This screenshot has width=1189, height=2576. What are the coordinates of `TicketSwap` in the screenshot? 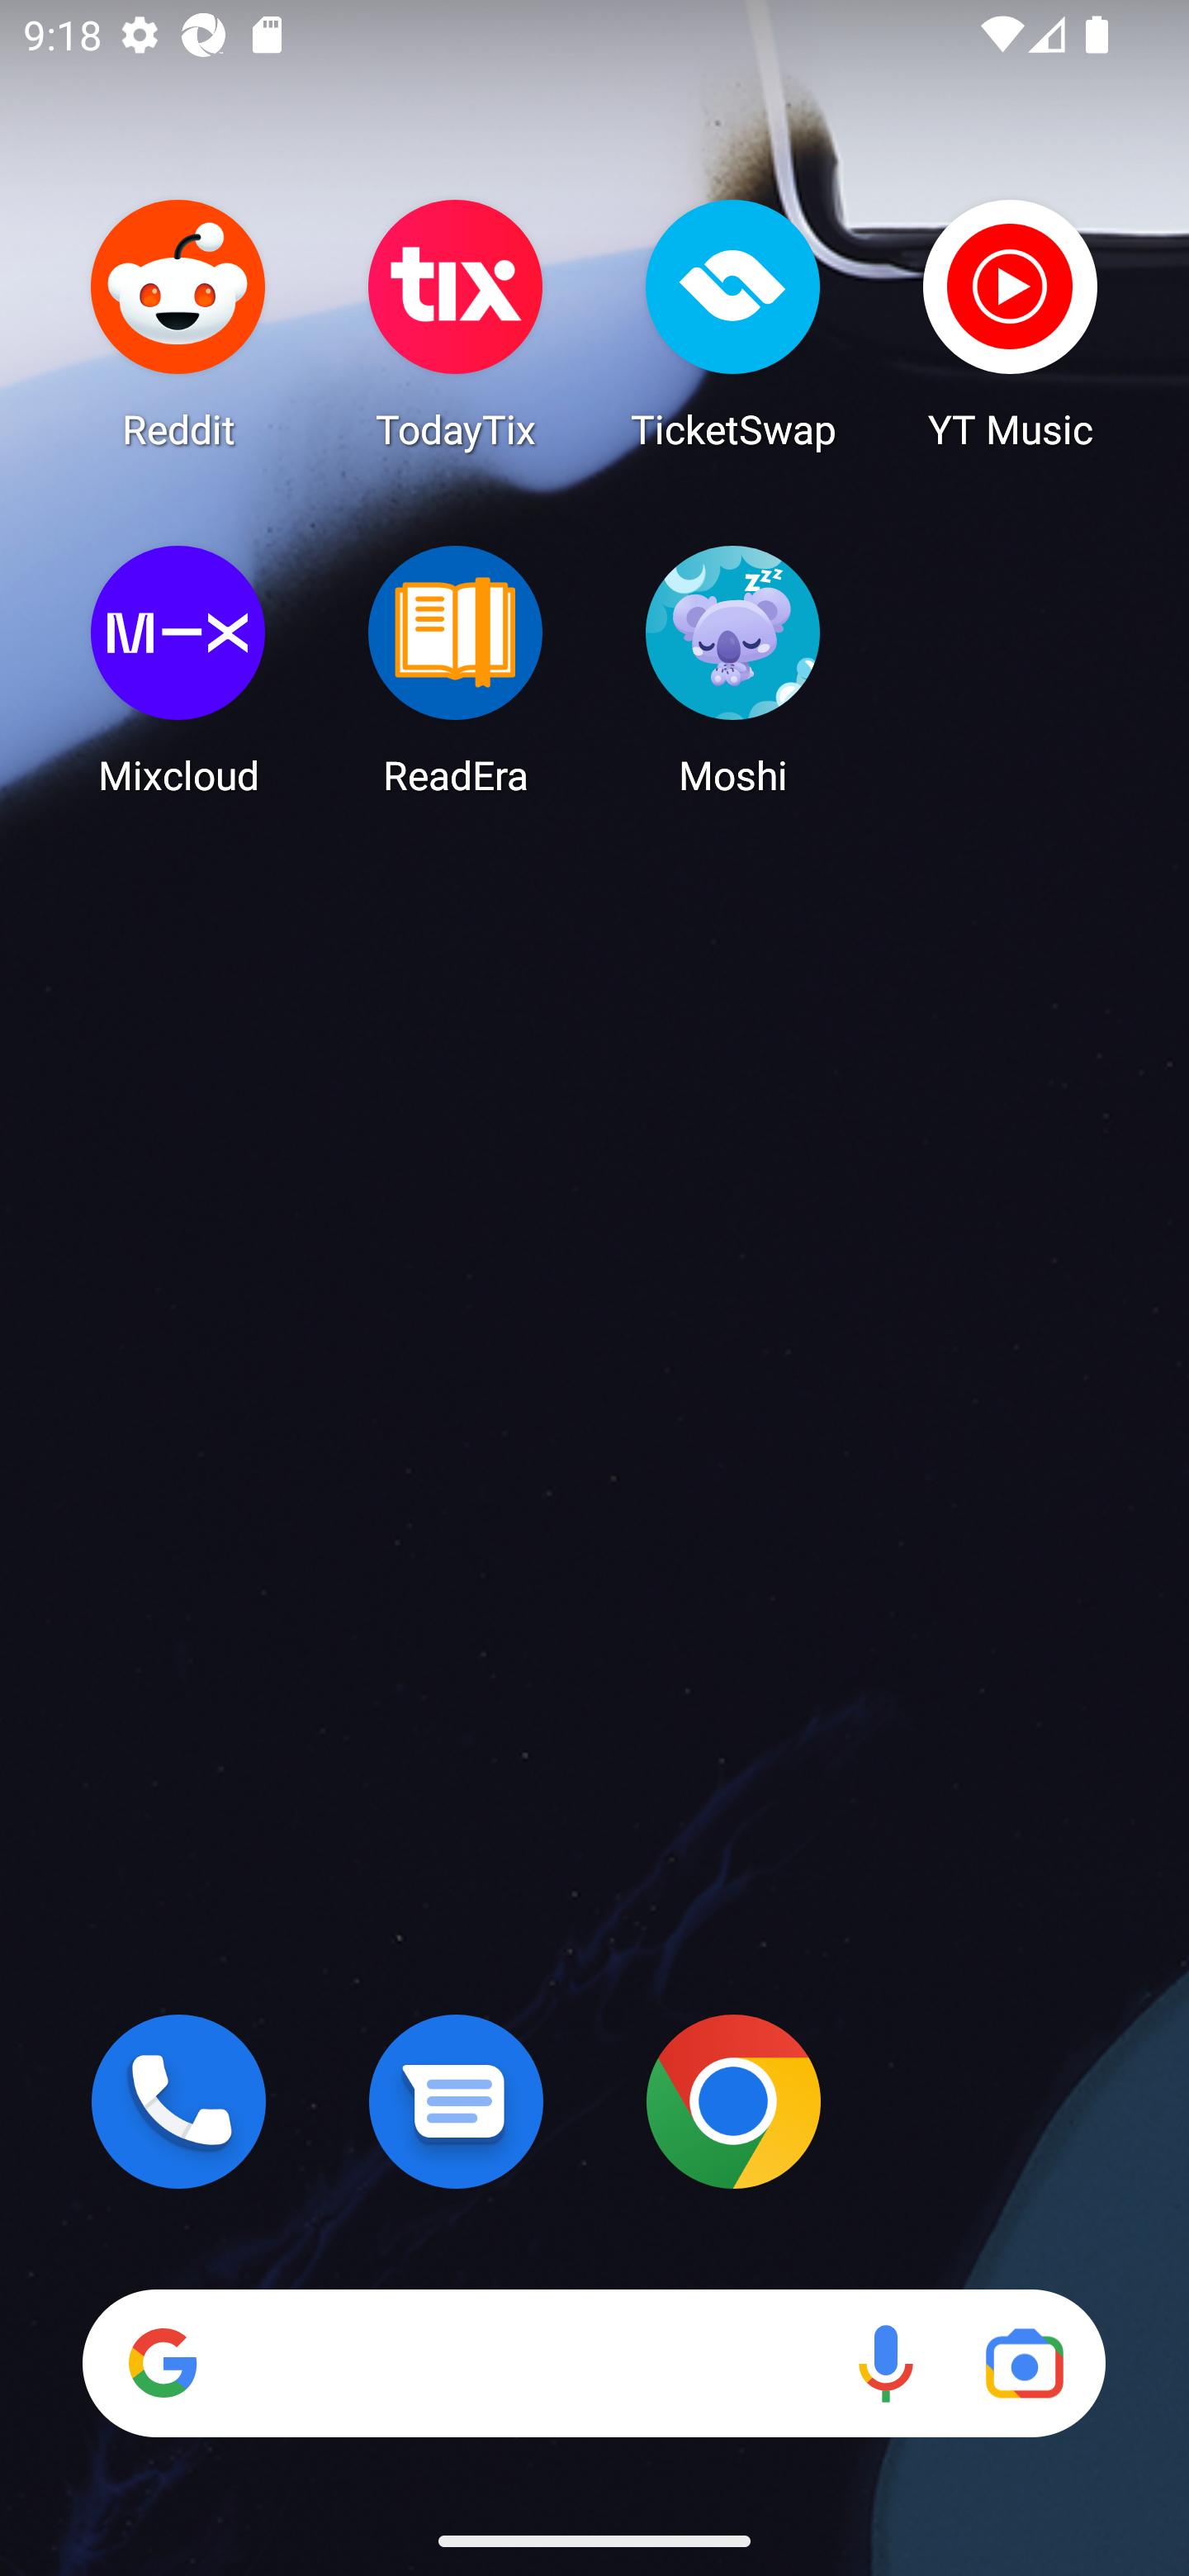 It's located at (733, 324).